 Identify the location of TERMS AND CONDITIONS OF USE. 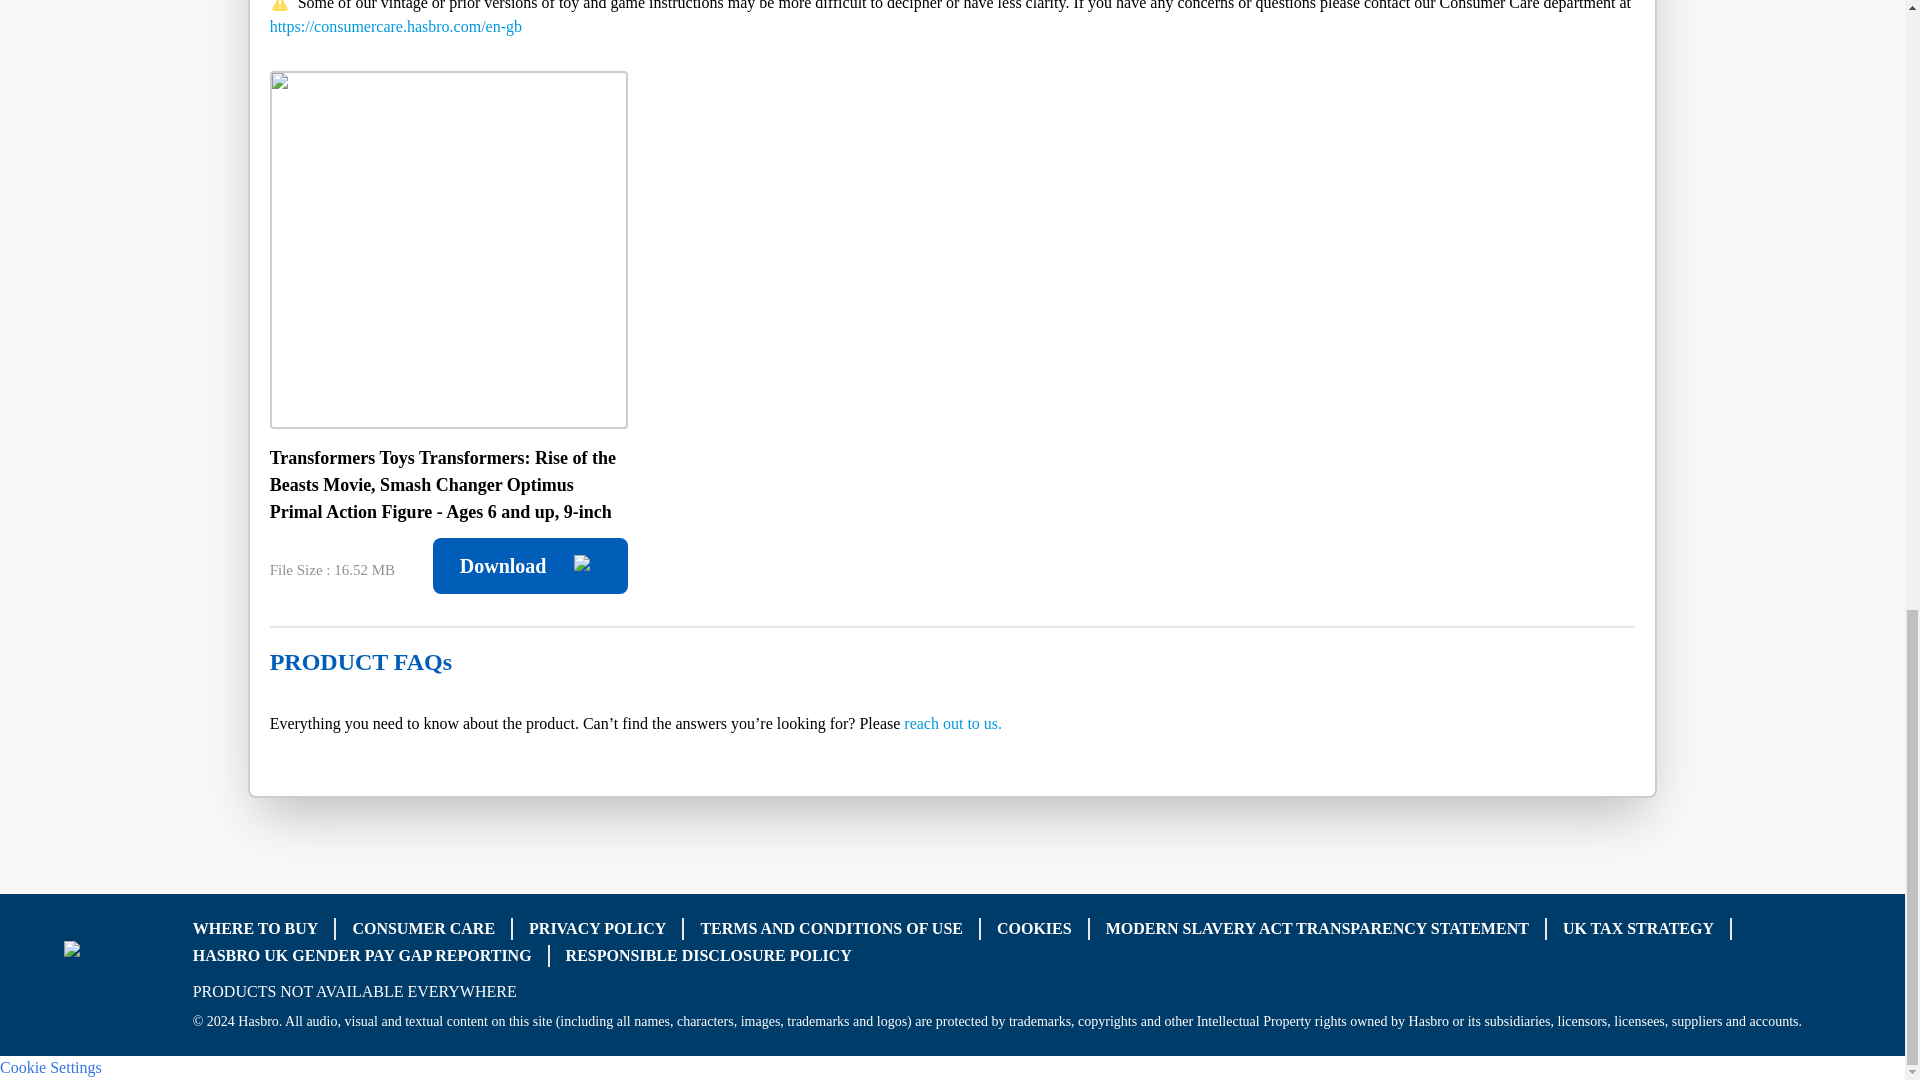
(832, 928).